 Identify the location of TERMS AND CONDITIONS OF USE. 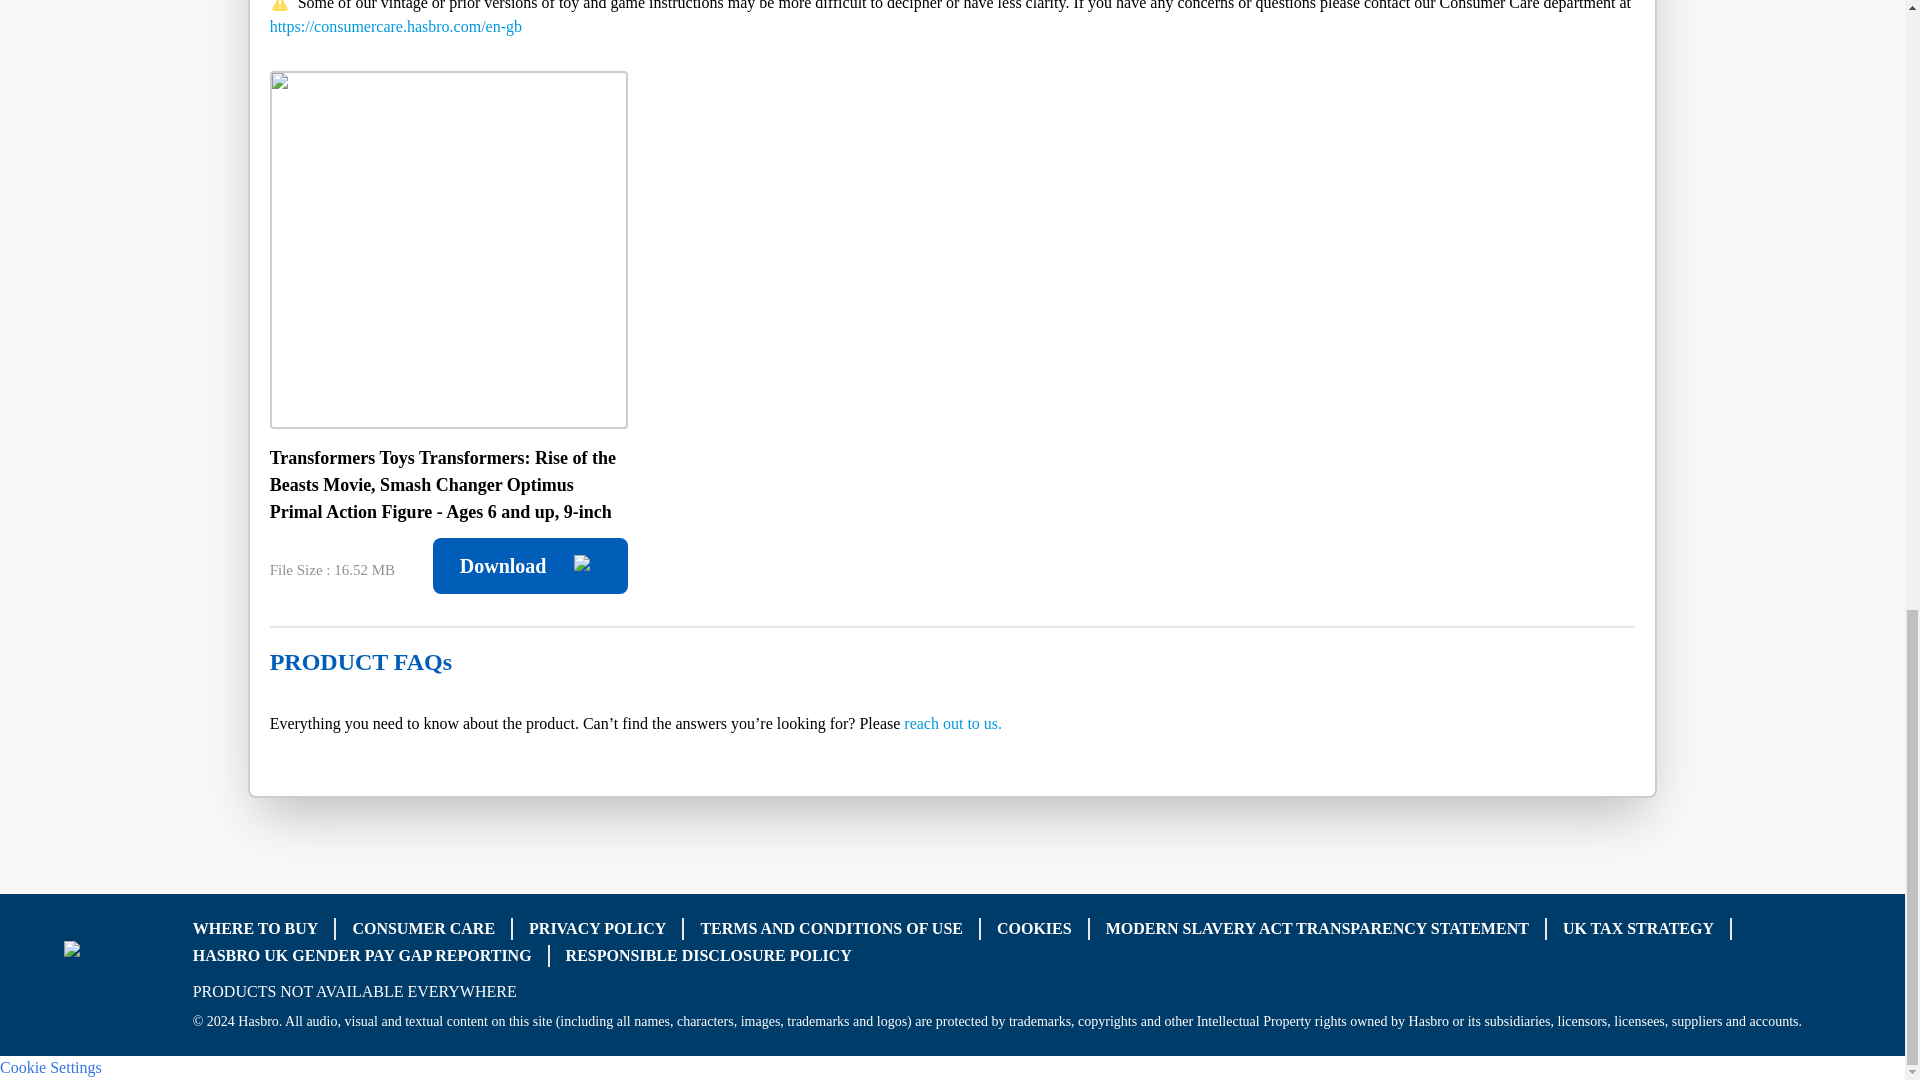
(832, 928).